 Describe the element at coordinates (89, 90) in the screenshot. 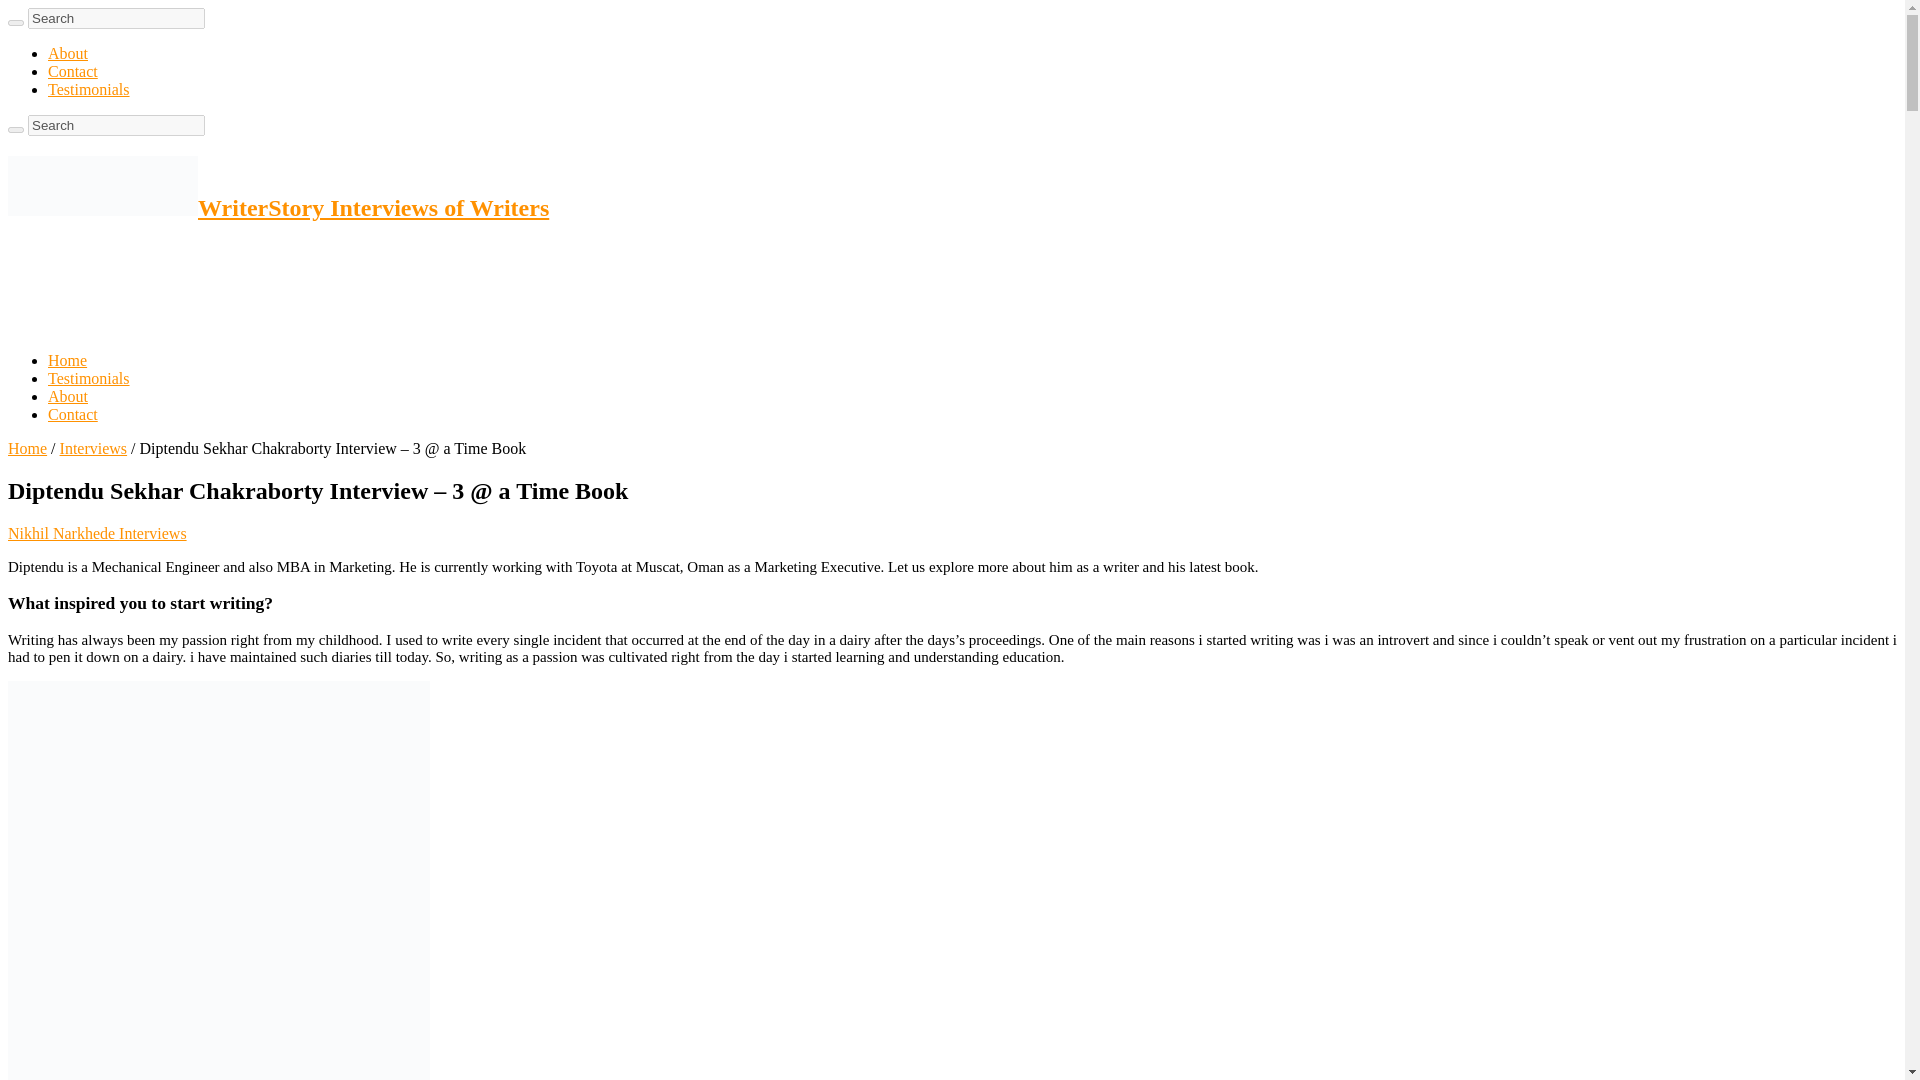

I see `Testimonials` at that location.